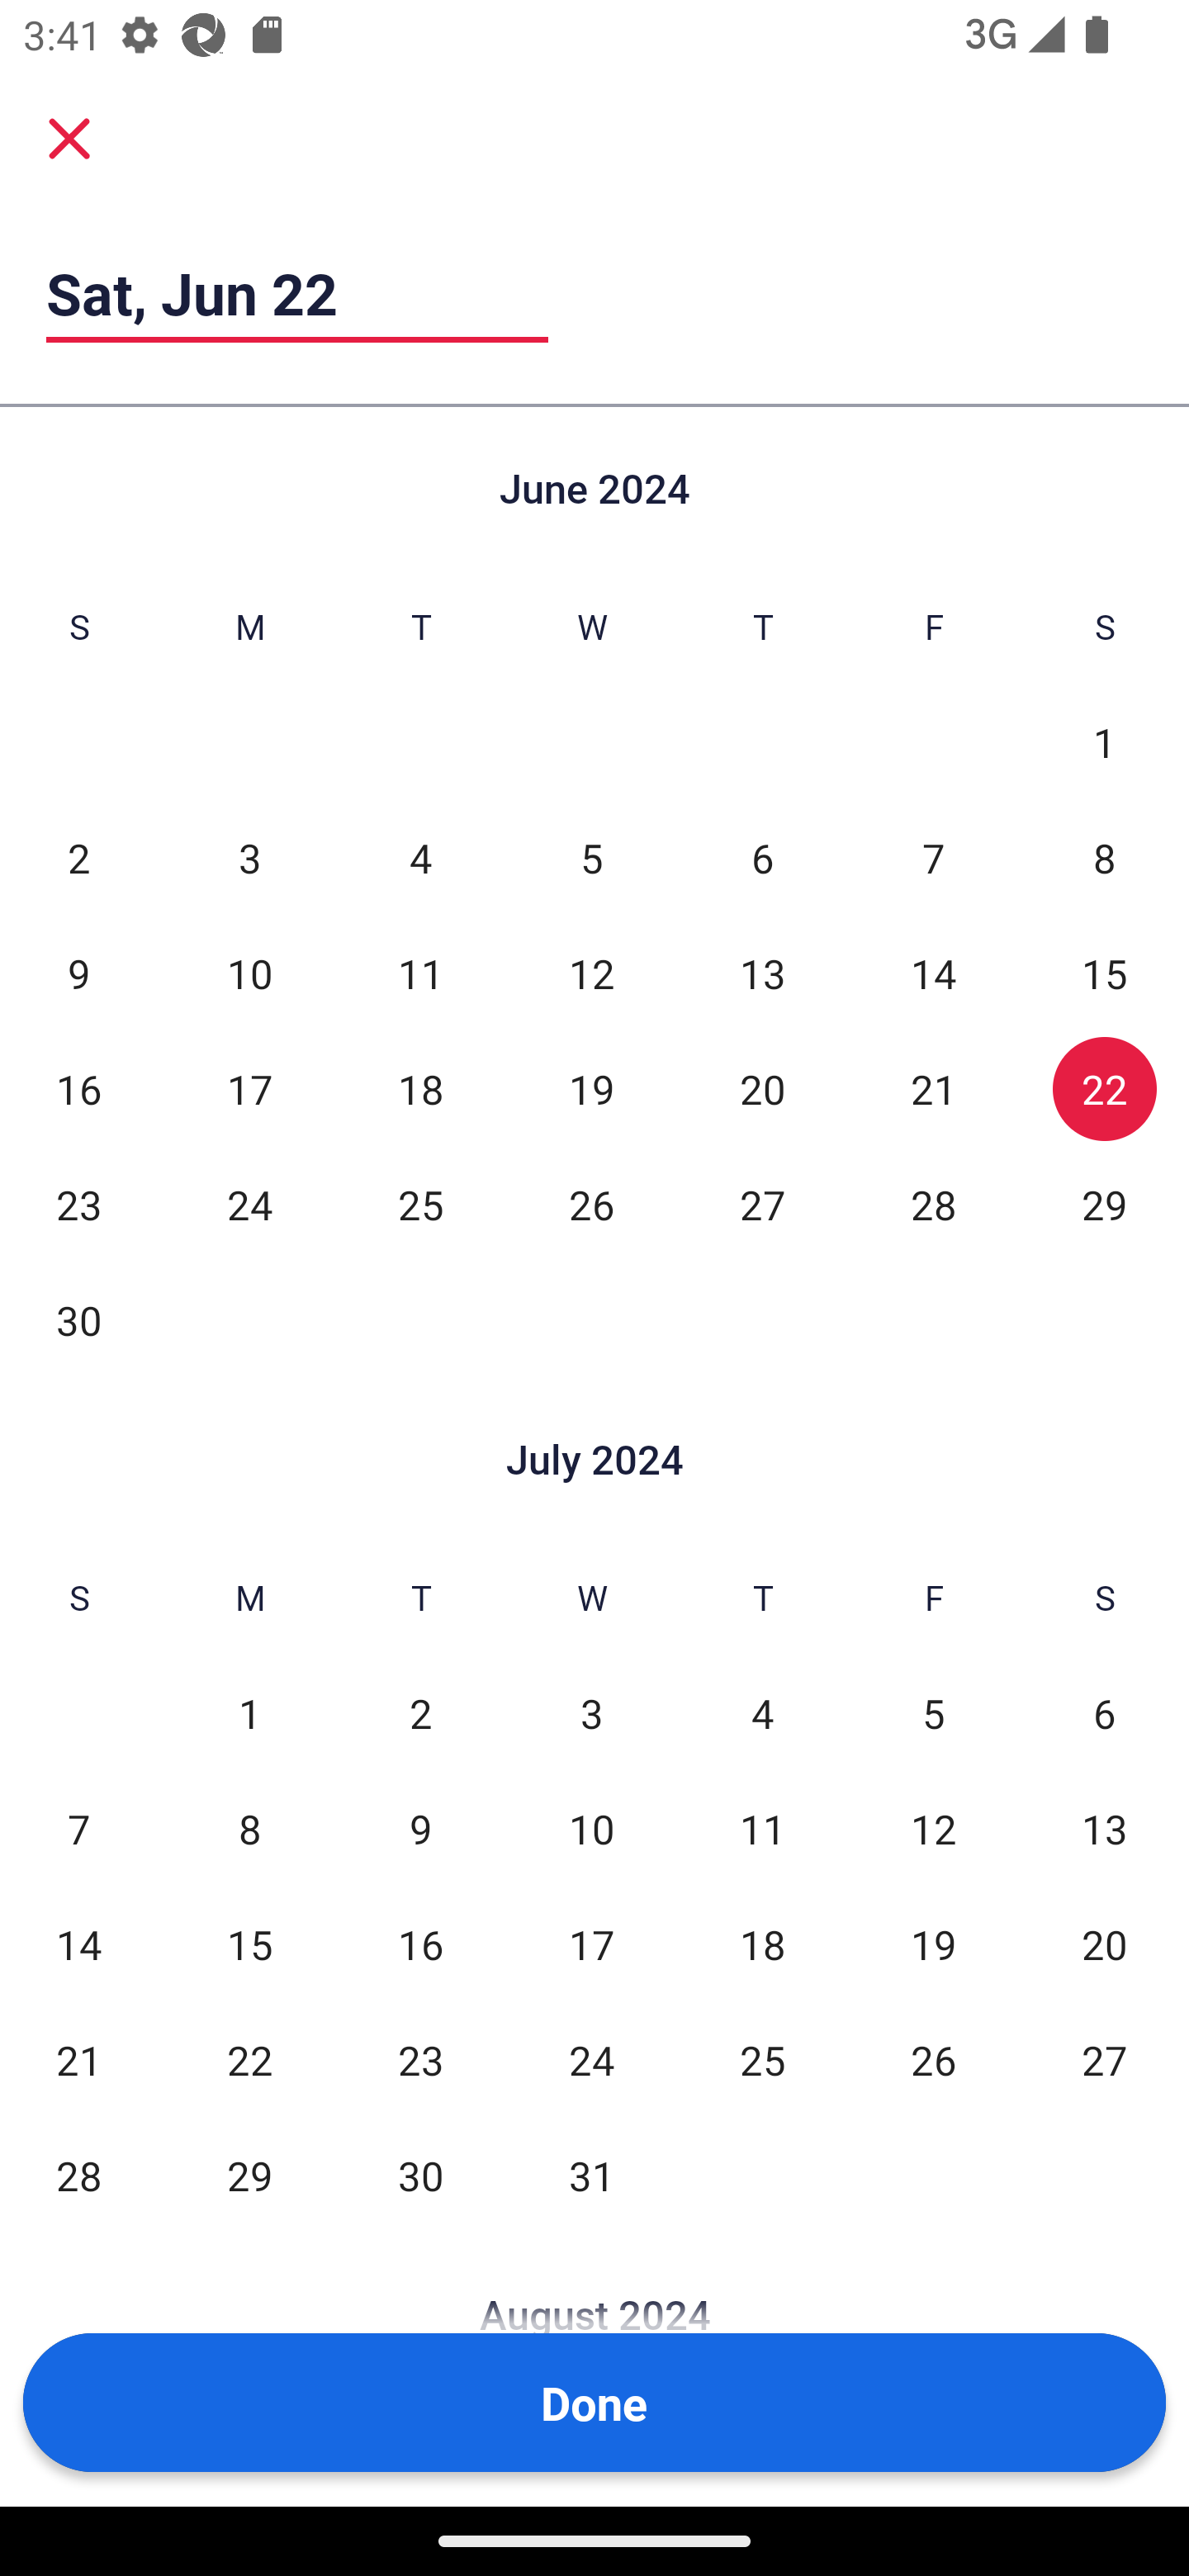  I want to click on 8 Sat, Jun 8, Not Selected, so click(1105, 857).